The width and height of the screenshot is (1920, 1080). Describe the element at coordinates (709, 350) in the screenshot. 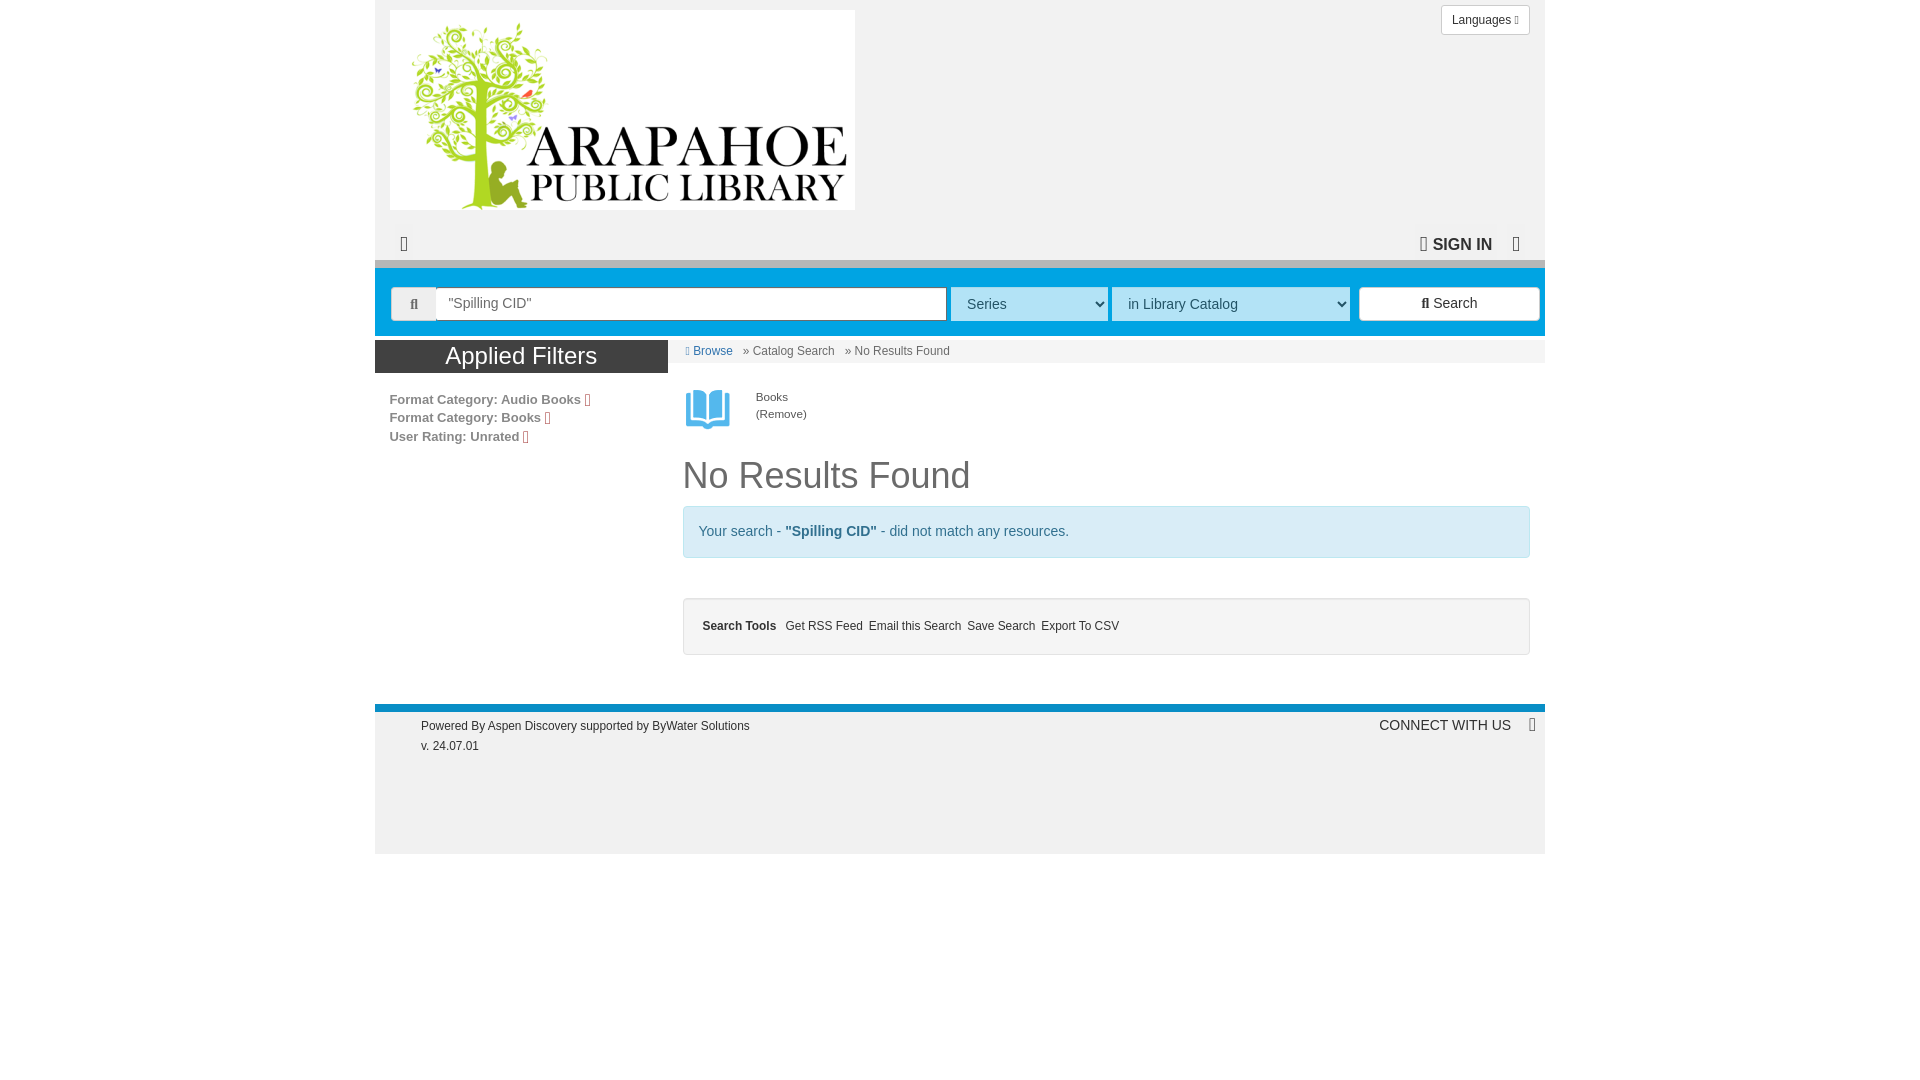

I see `Browse the catalog` at that location.